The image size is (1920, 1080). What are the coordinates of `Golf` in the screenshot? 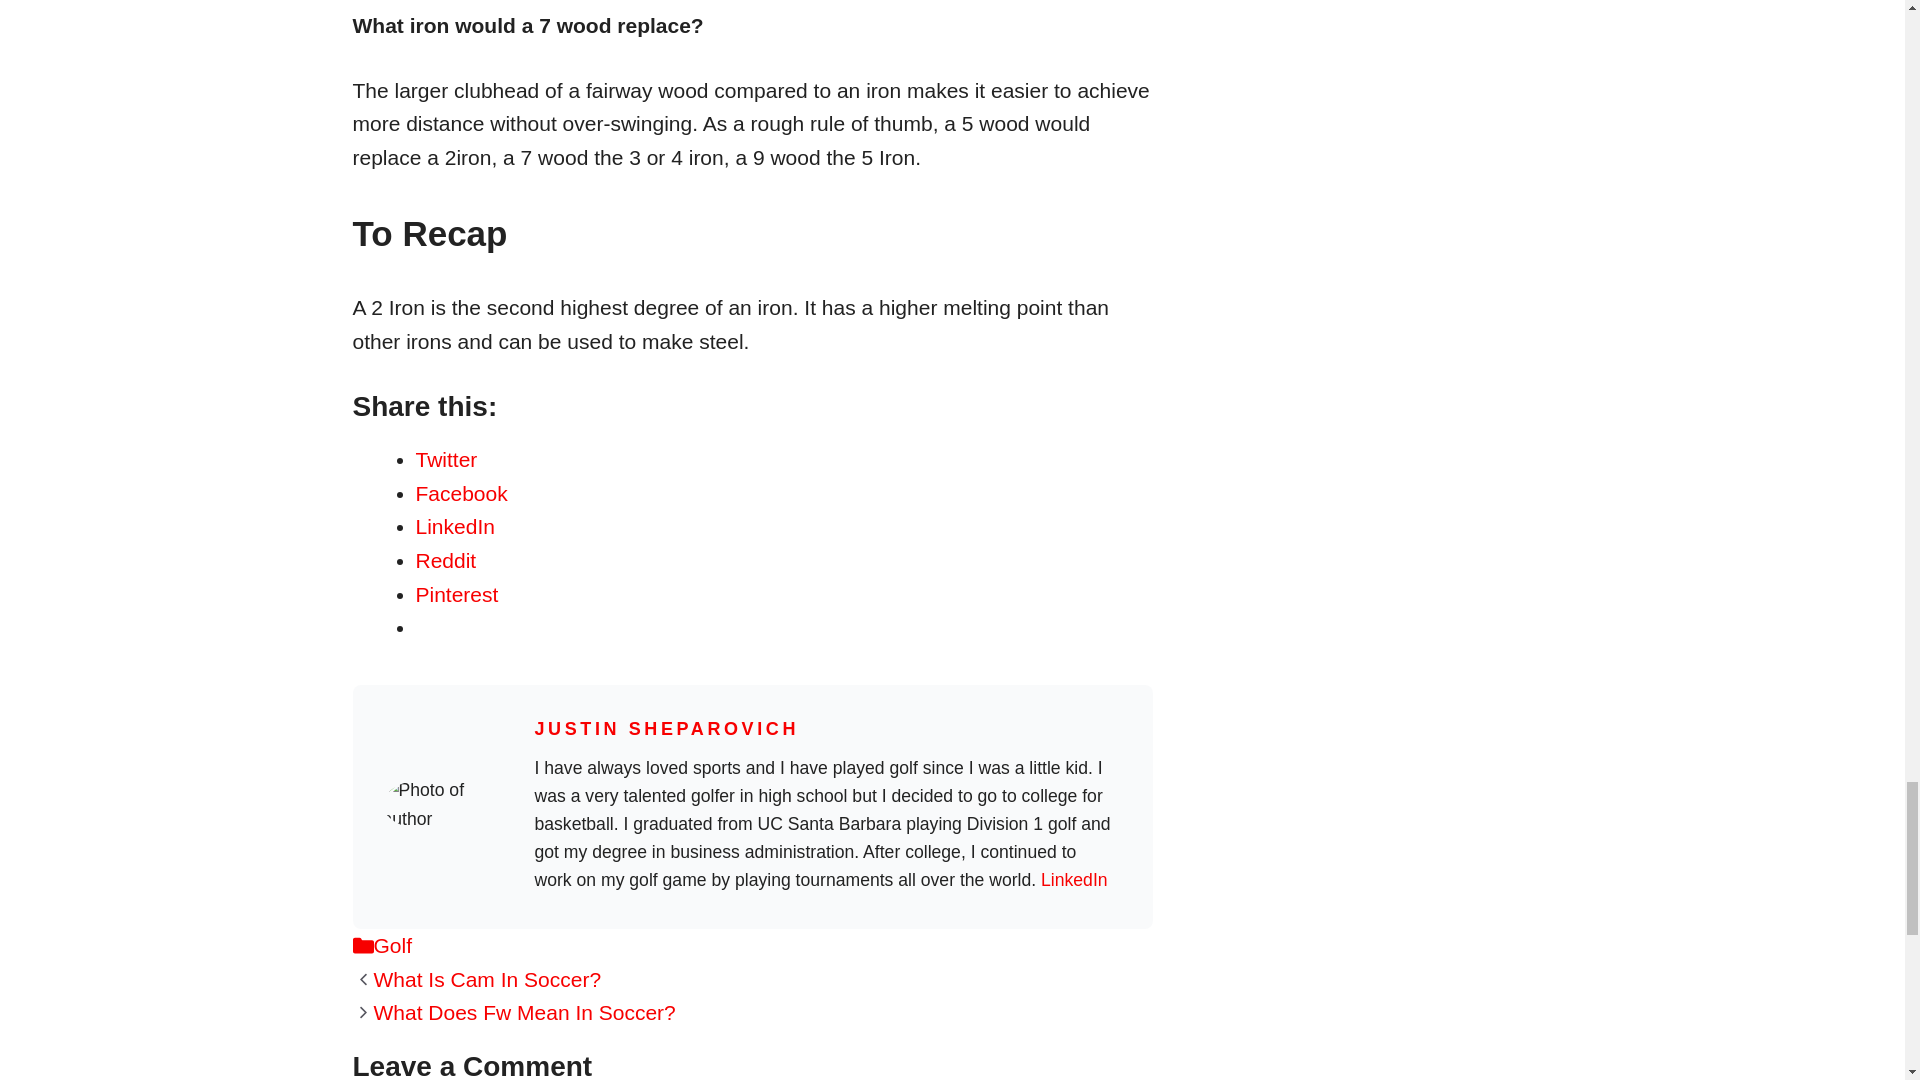 It's located at (393, 945).